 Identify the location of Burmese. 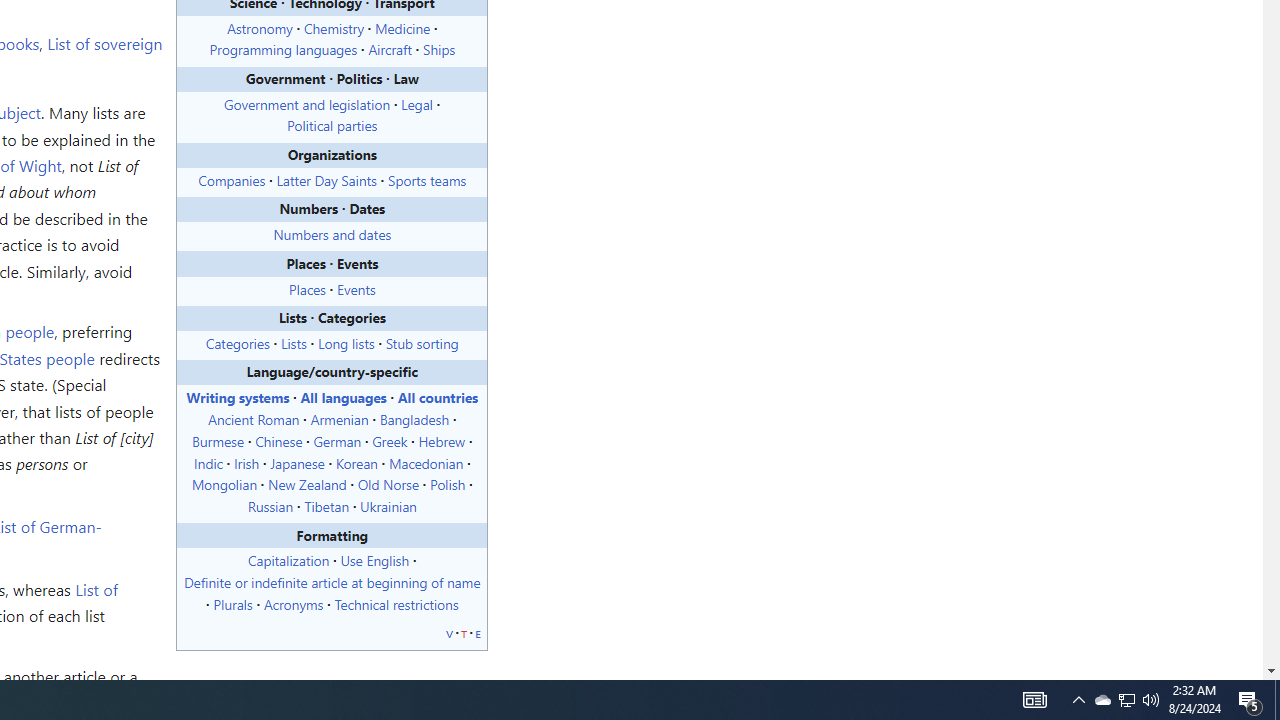
(218, 440).